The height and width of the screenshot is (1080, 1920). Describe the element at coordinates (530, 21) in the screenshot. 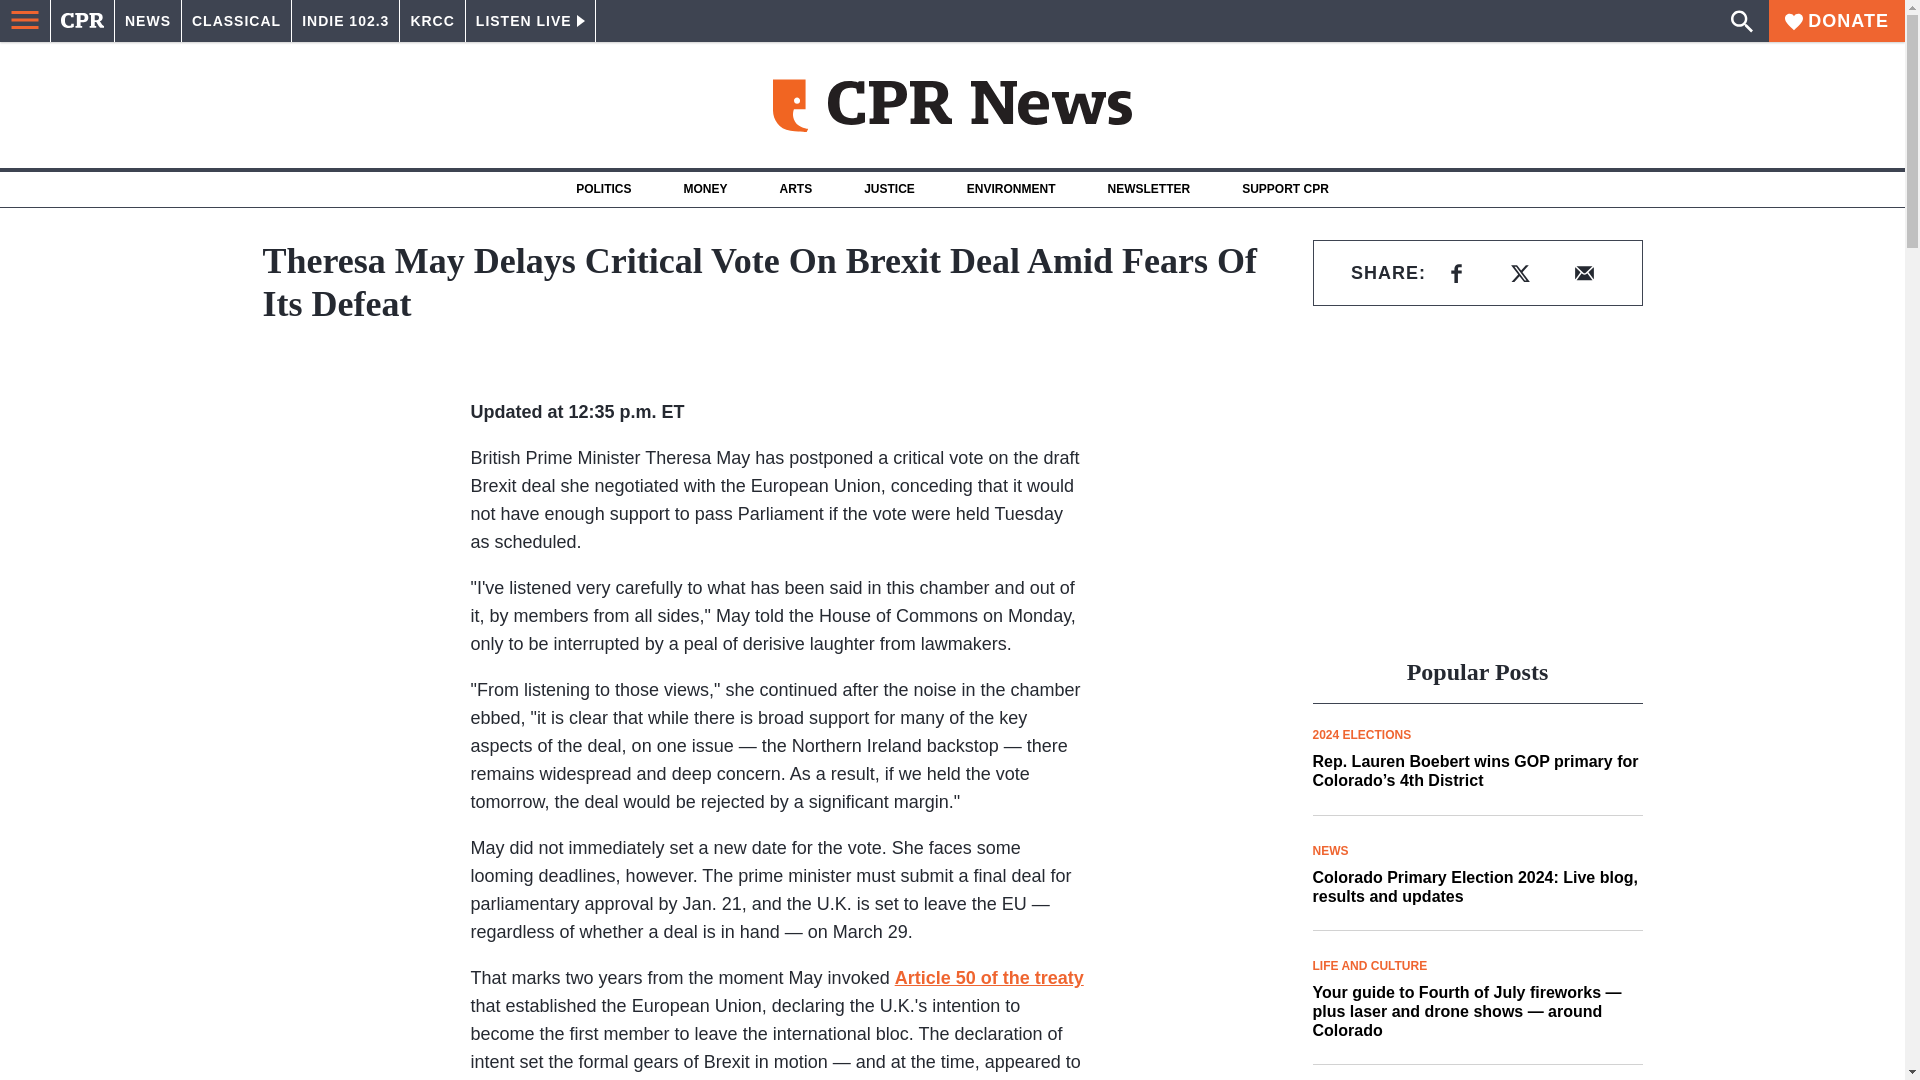

I see `LISTEN LIVE` at that location.